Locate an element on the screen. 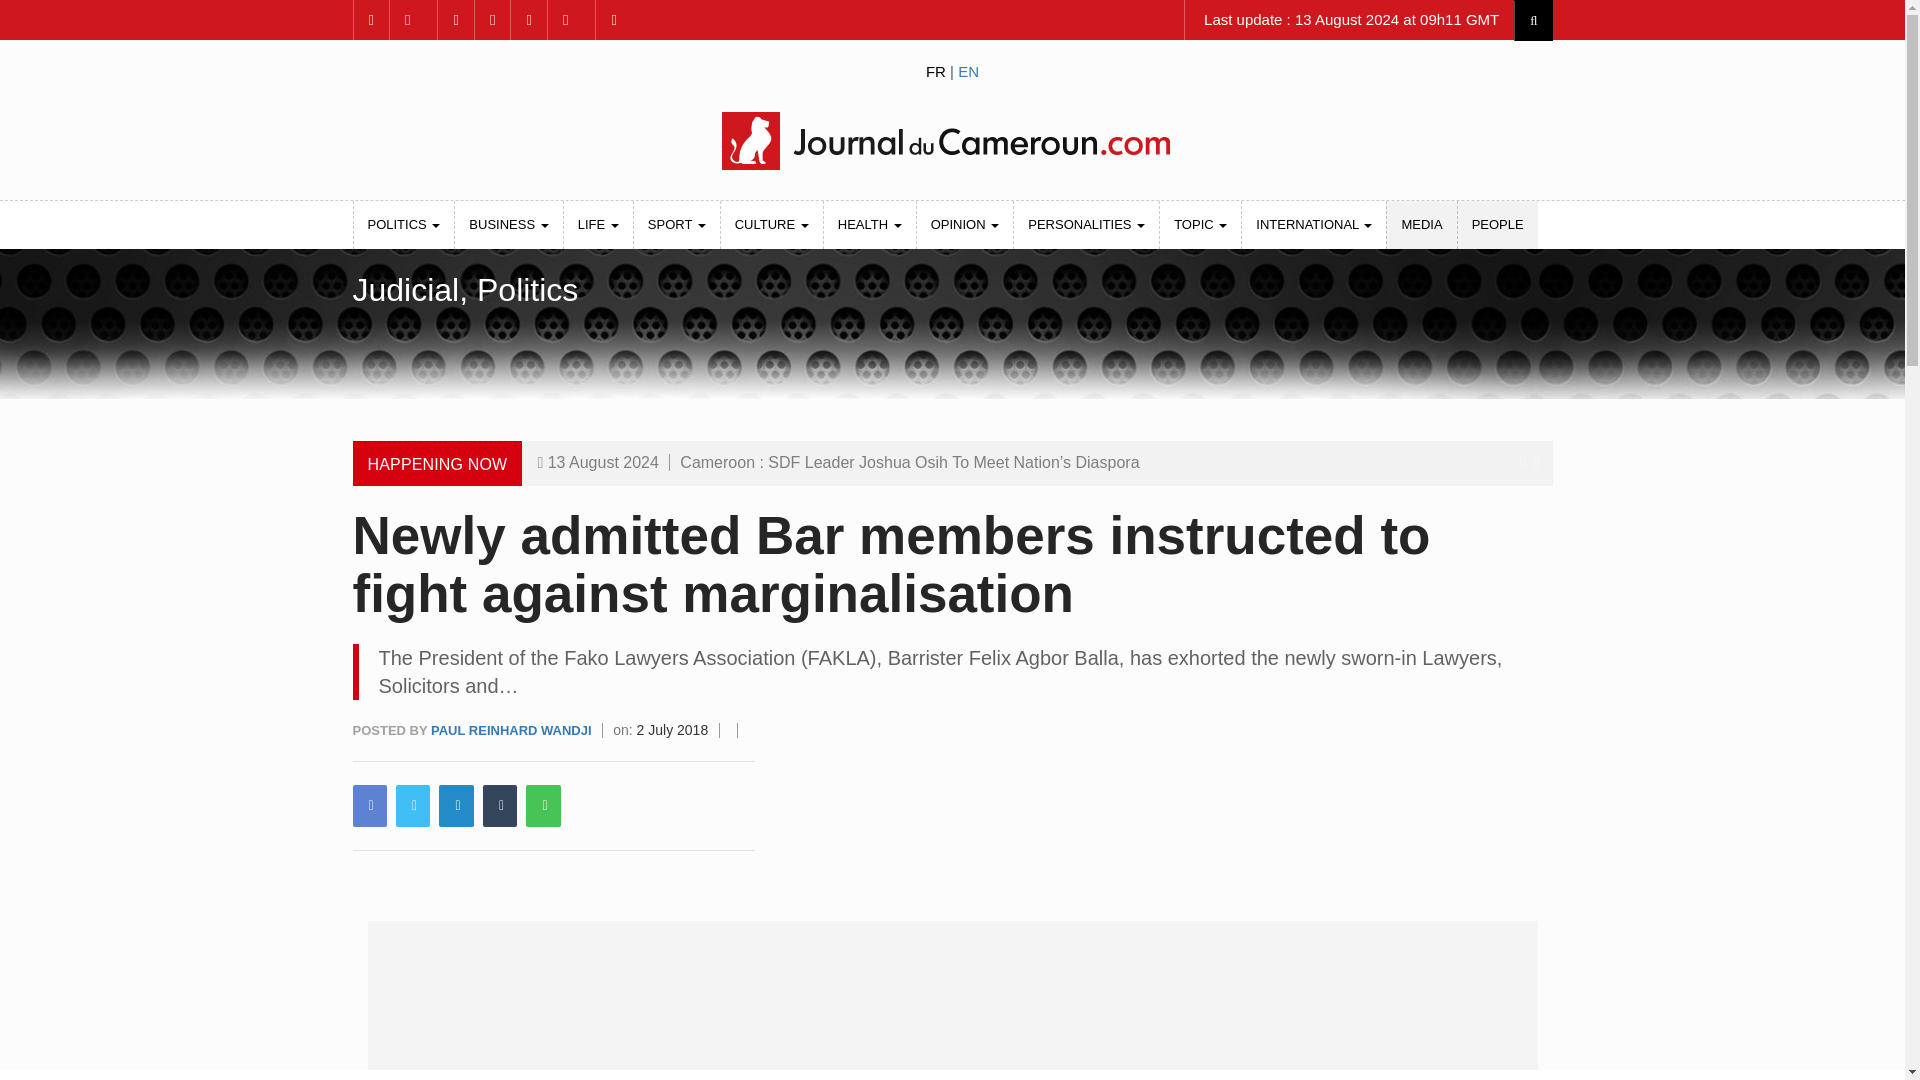  Last update : 13 August 2024 at 09h11 GMT is located at coordinates (1349, 20).